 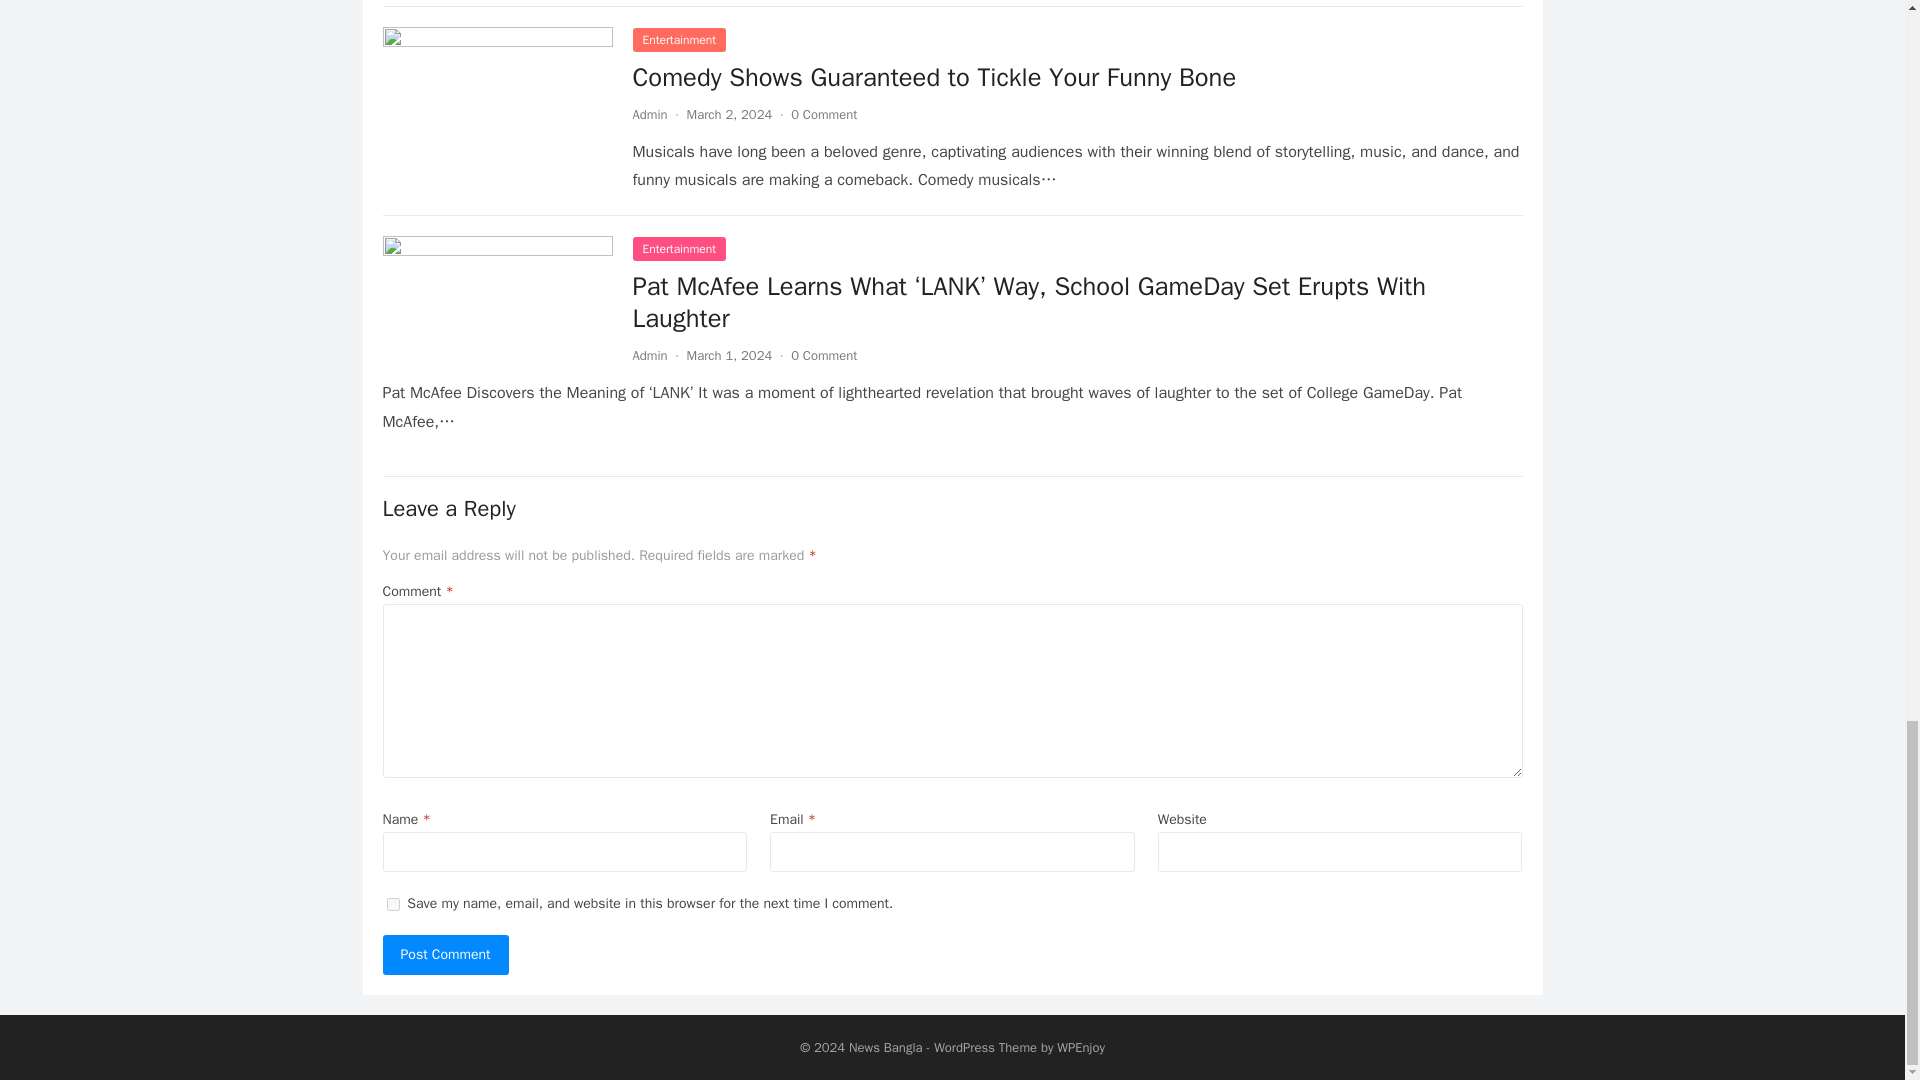 What do you see at coordinates (648, 354) in the screenshot?
I see `Posts by Admin` at bounding box center [648, 354].